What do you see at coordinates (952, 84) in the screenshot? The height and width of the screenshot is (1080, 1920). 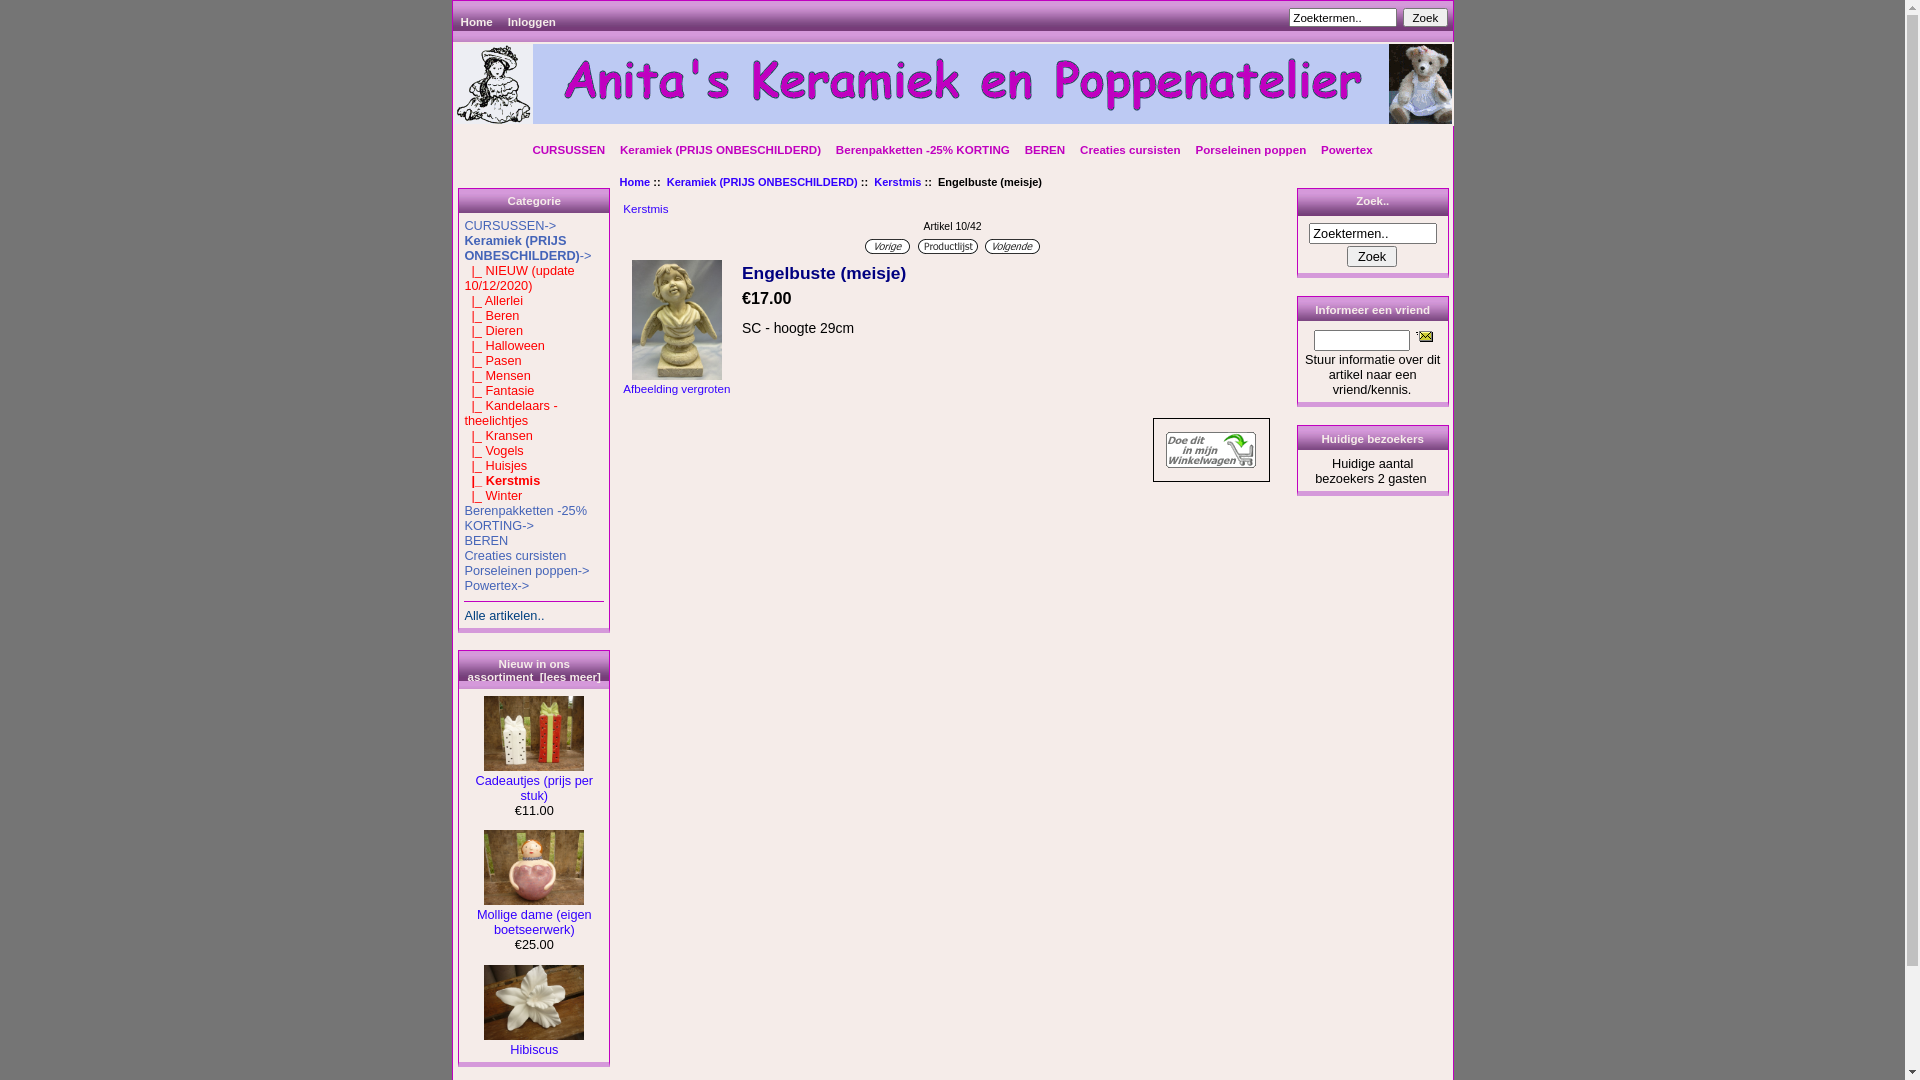 I see ` Poppenatelier ` at bounding box center [952, 84].